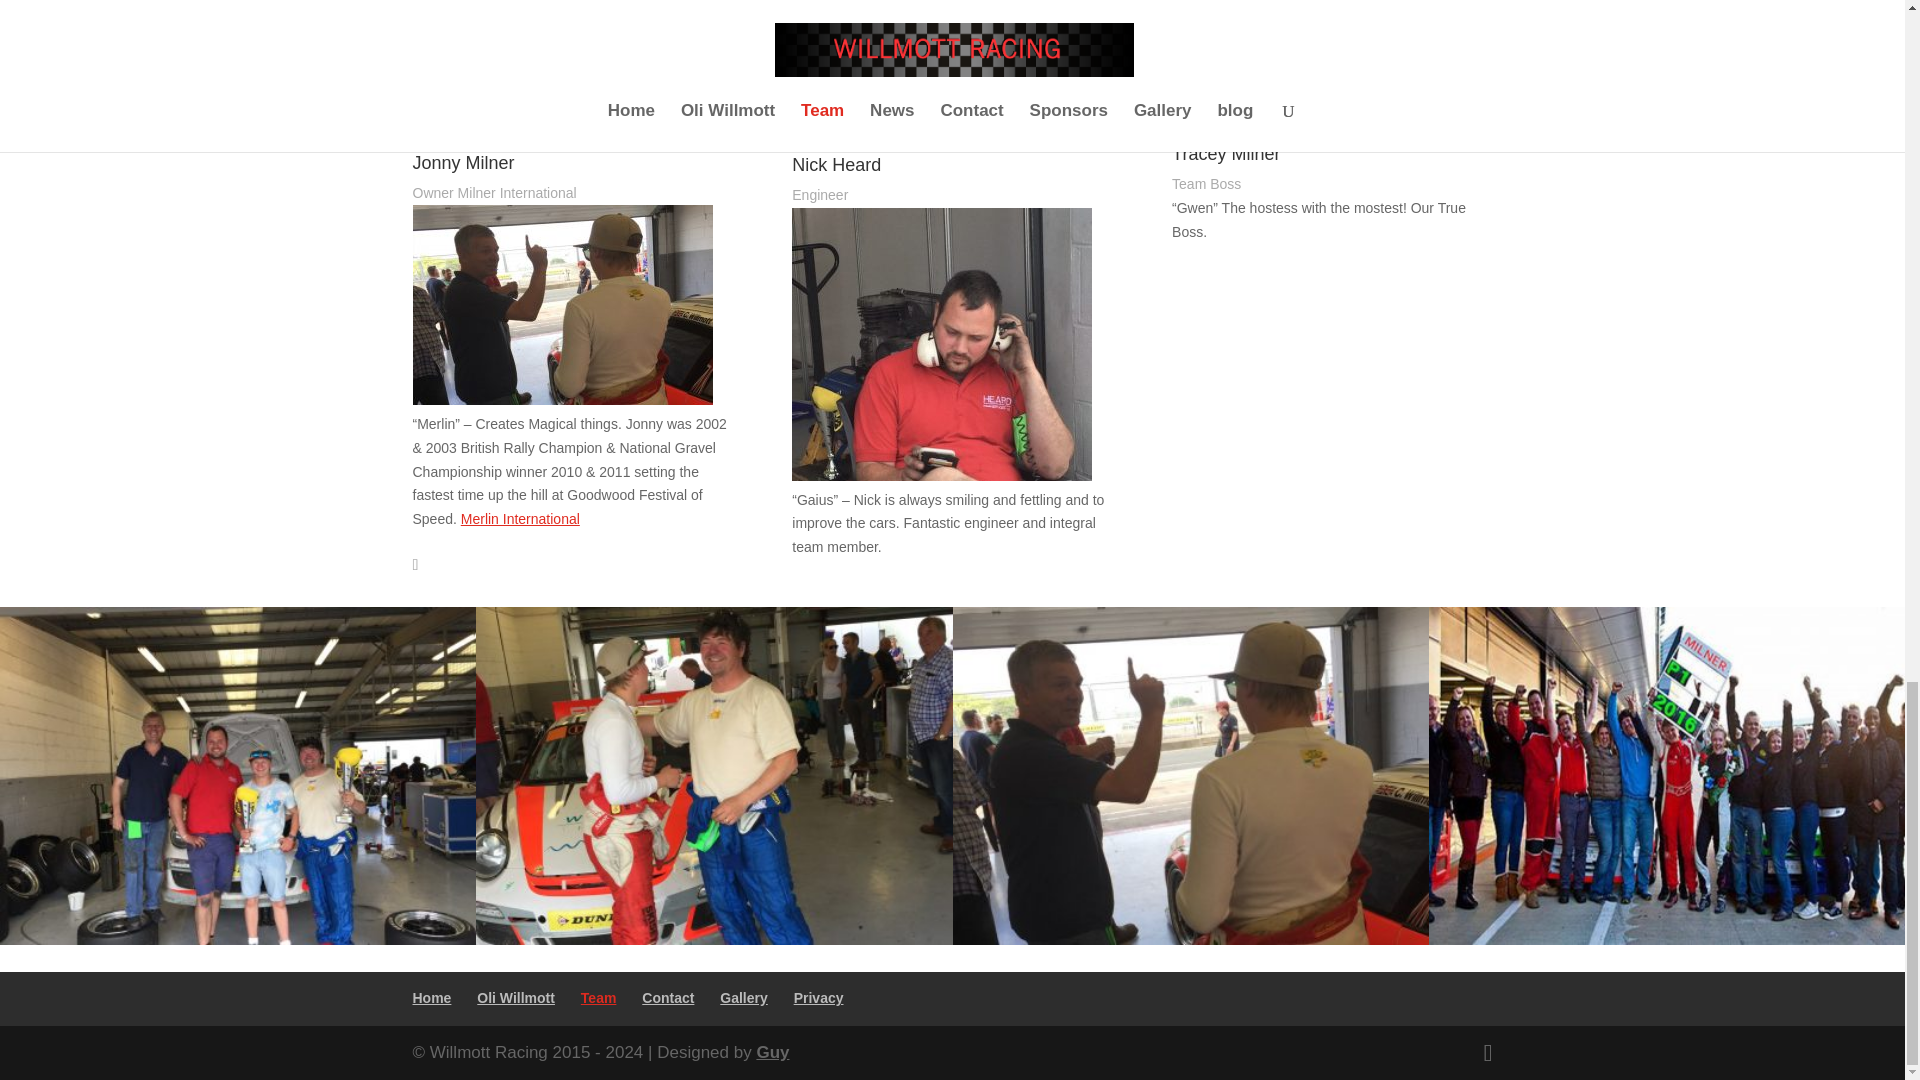  Describe the element at coordinates (464, 86) in the screenshot. I see `Ski Hire Wengen` at that location.